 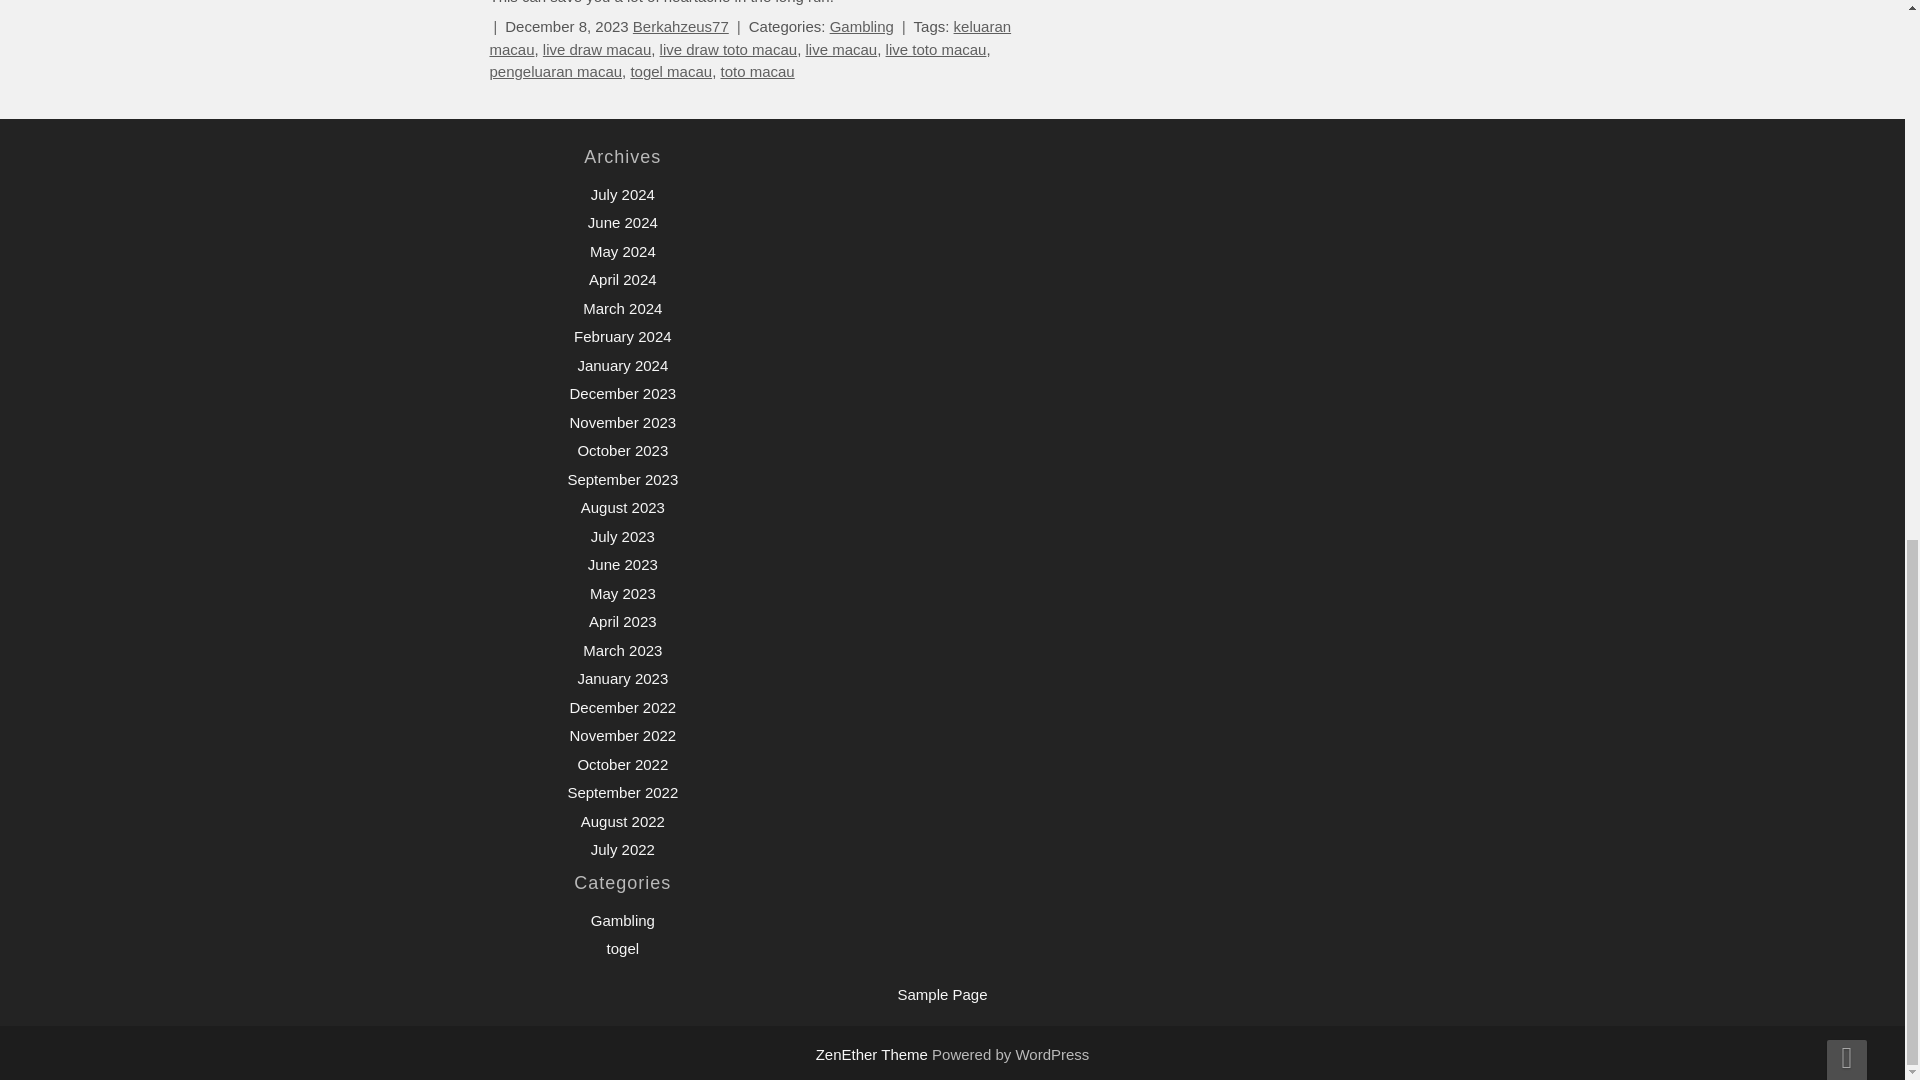 What do you see at coordinates (623, 336) in the screenshot?
I see `February 2024` at bounding box center [623, 336].